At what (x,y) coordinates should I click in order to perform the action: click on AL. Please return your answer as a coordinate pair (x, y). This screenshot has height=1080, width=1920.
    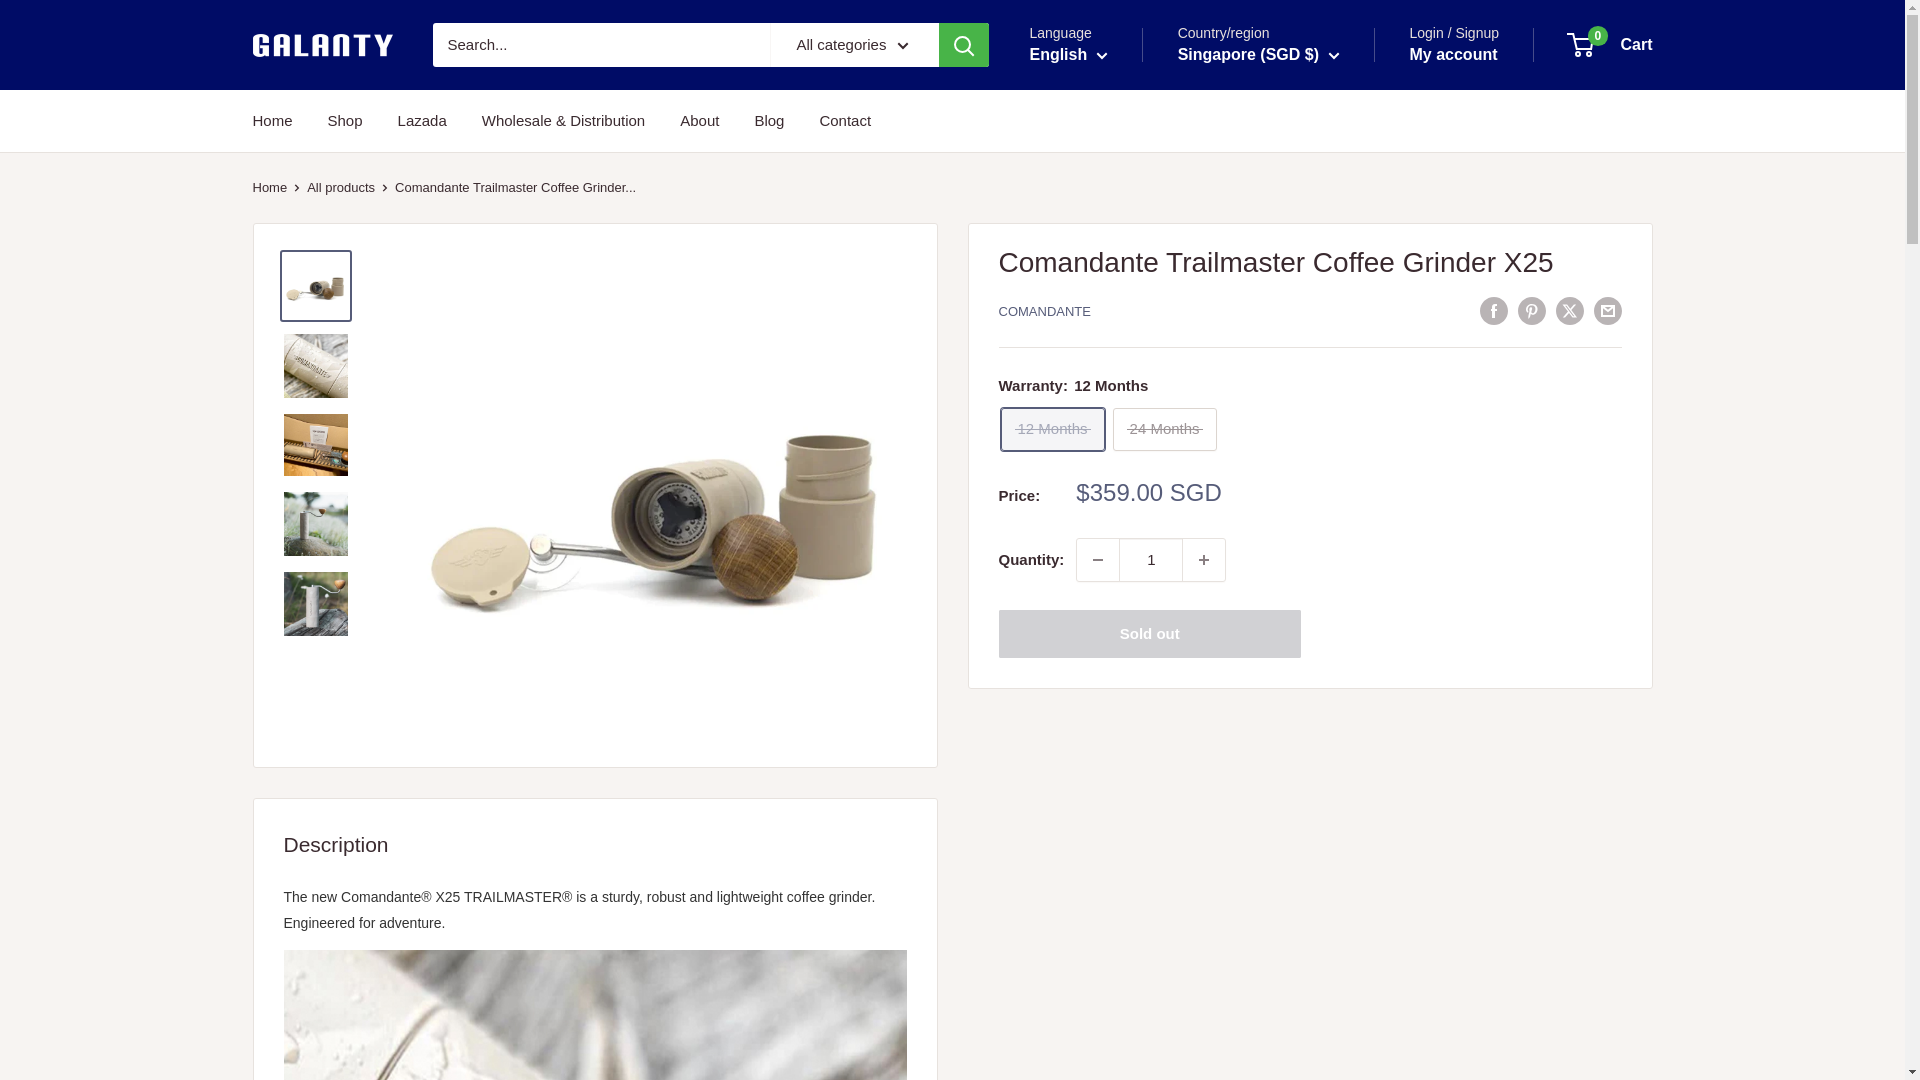
    Looking at the image, I should click on (1179, 176).